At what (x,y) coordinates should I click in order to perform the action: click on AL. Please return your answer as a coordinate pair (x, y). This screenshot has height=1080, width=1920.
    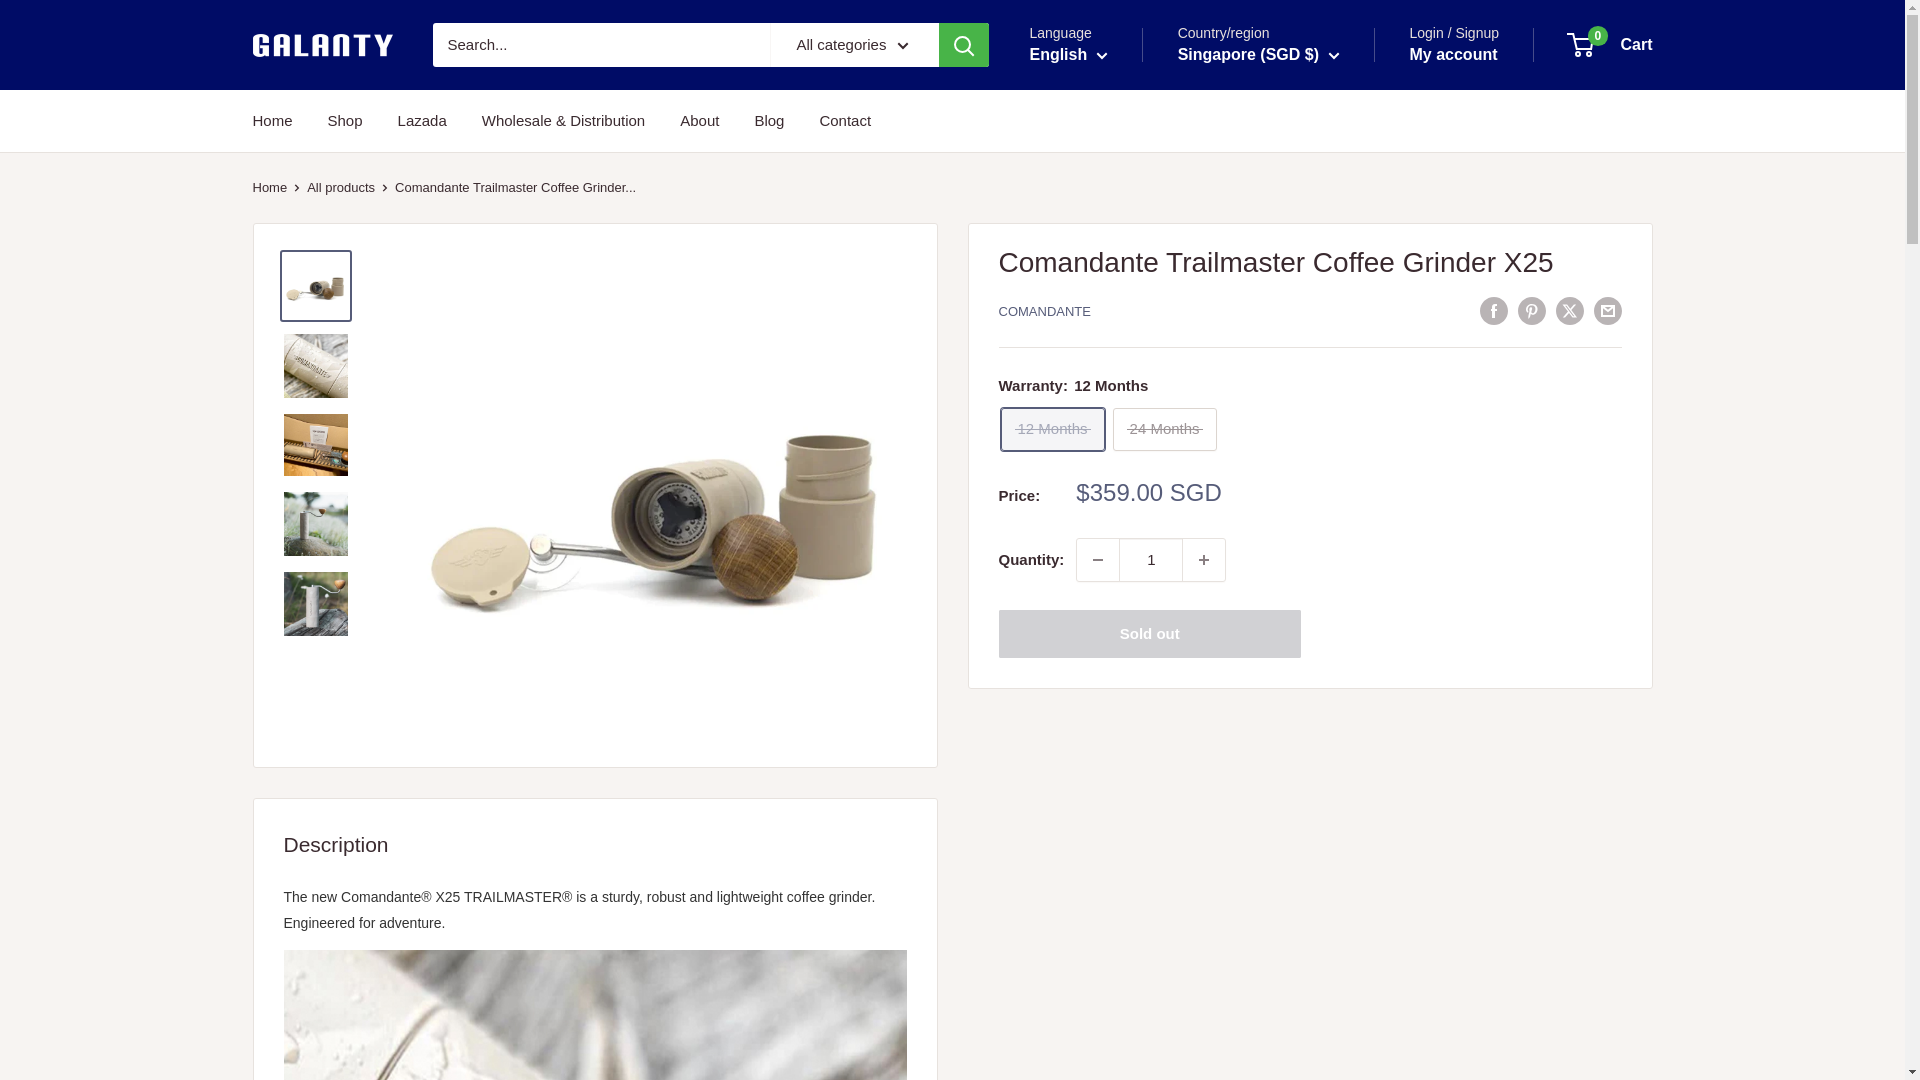
    Looking at the image, I should click on (1179, 176).